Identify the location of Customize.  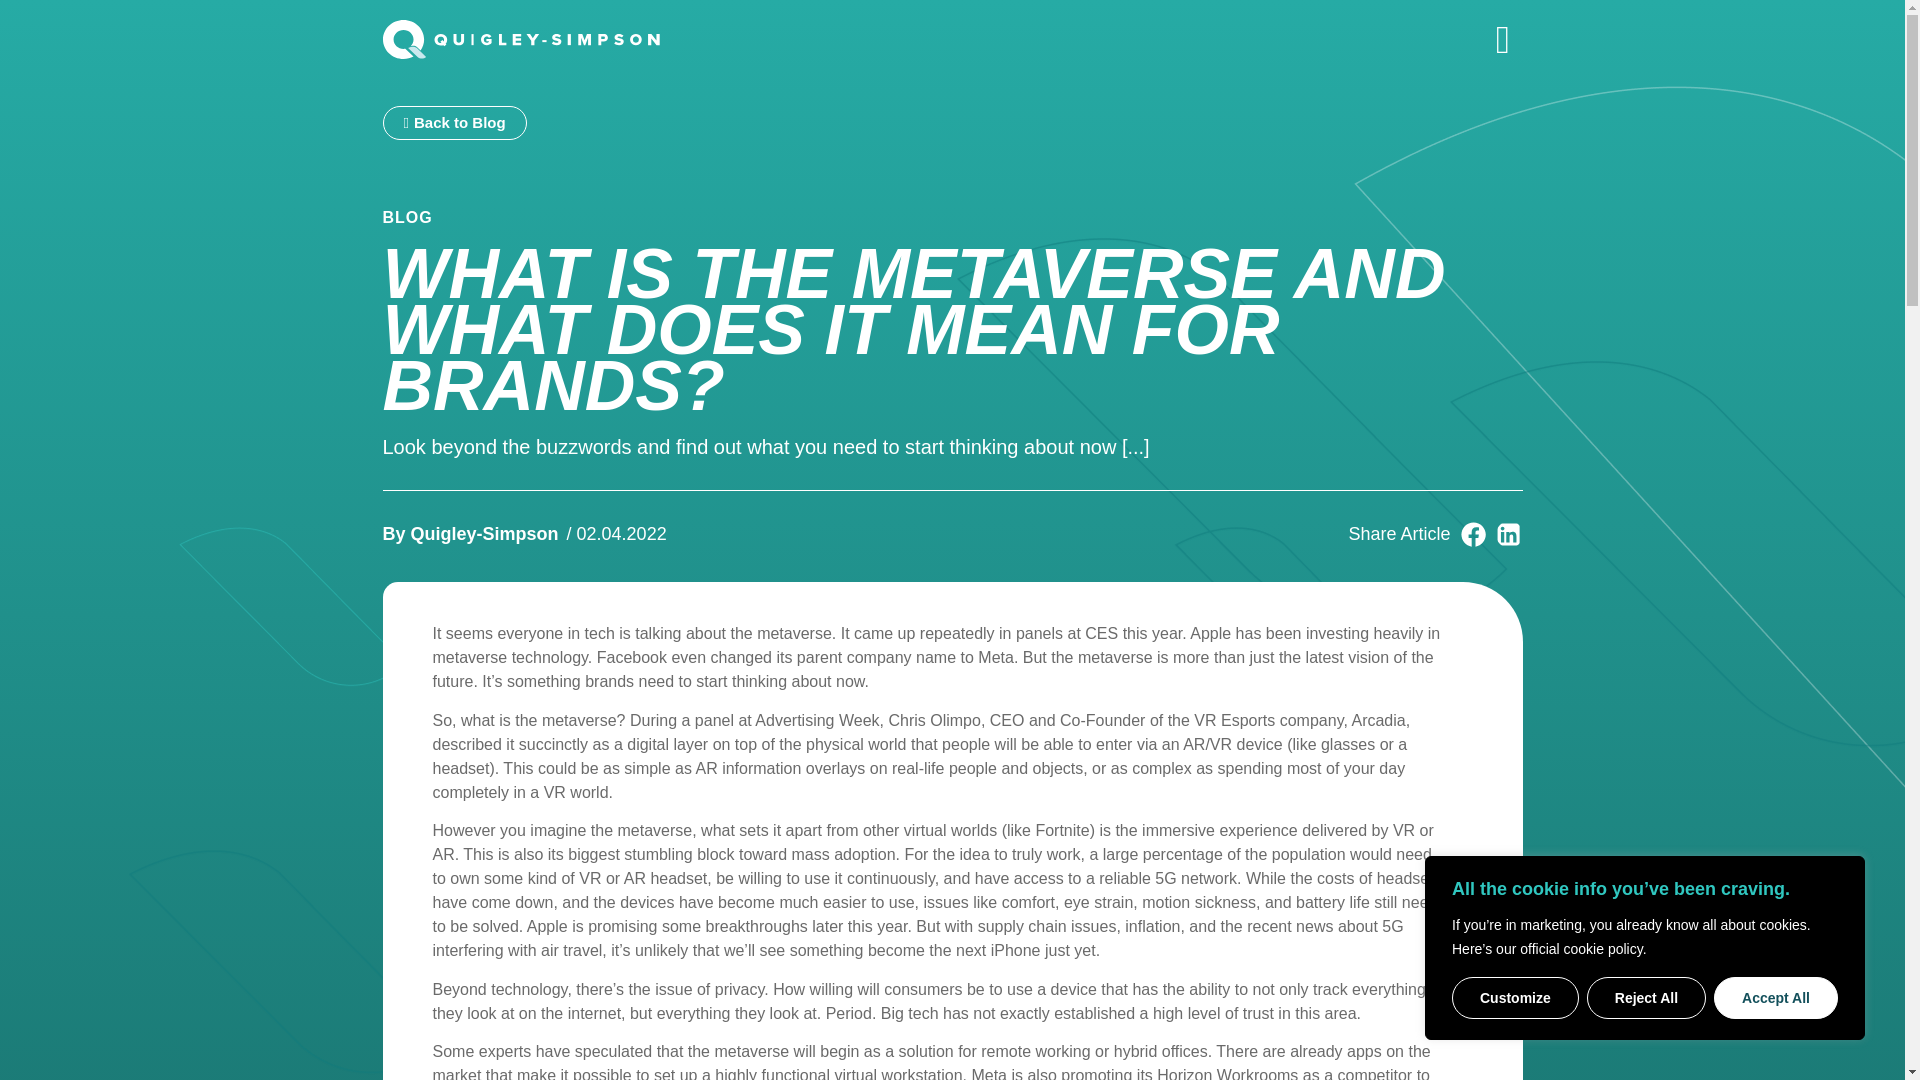
(1514, 998).